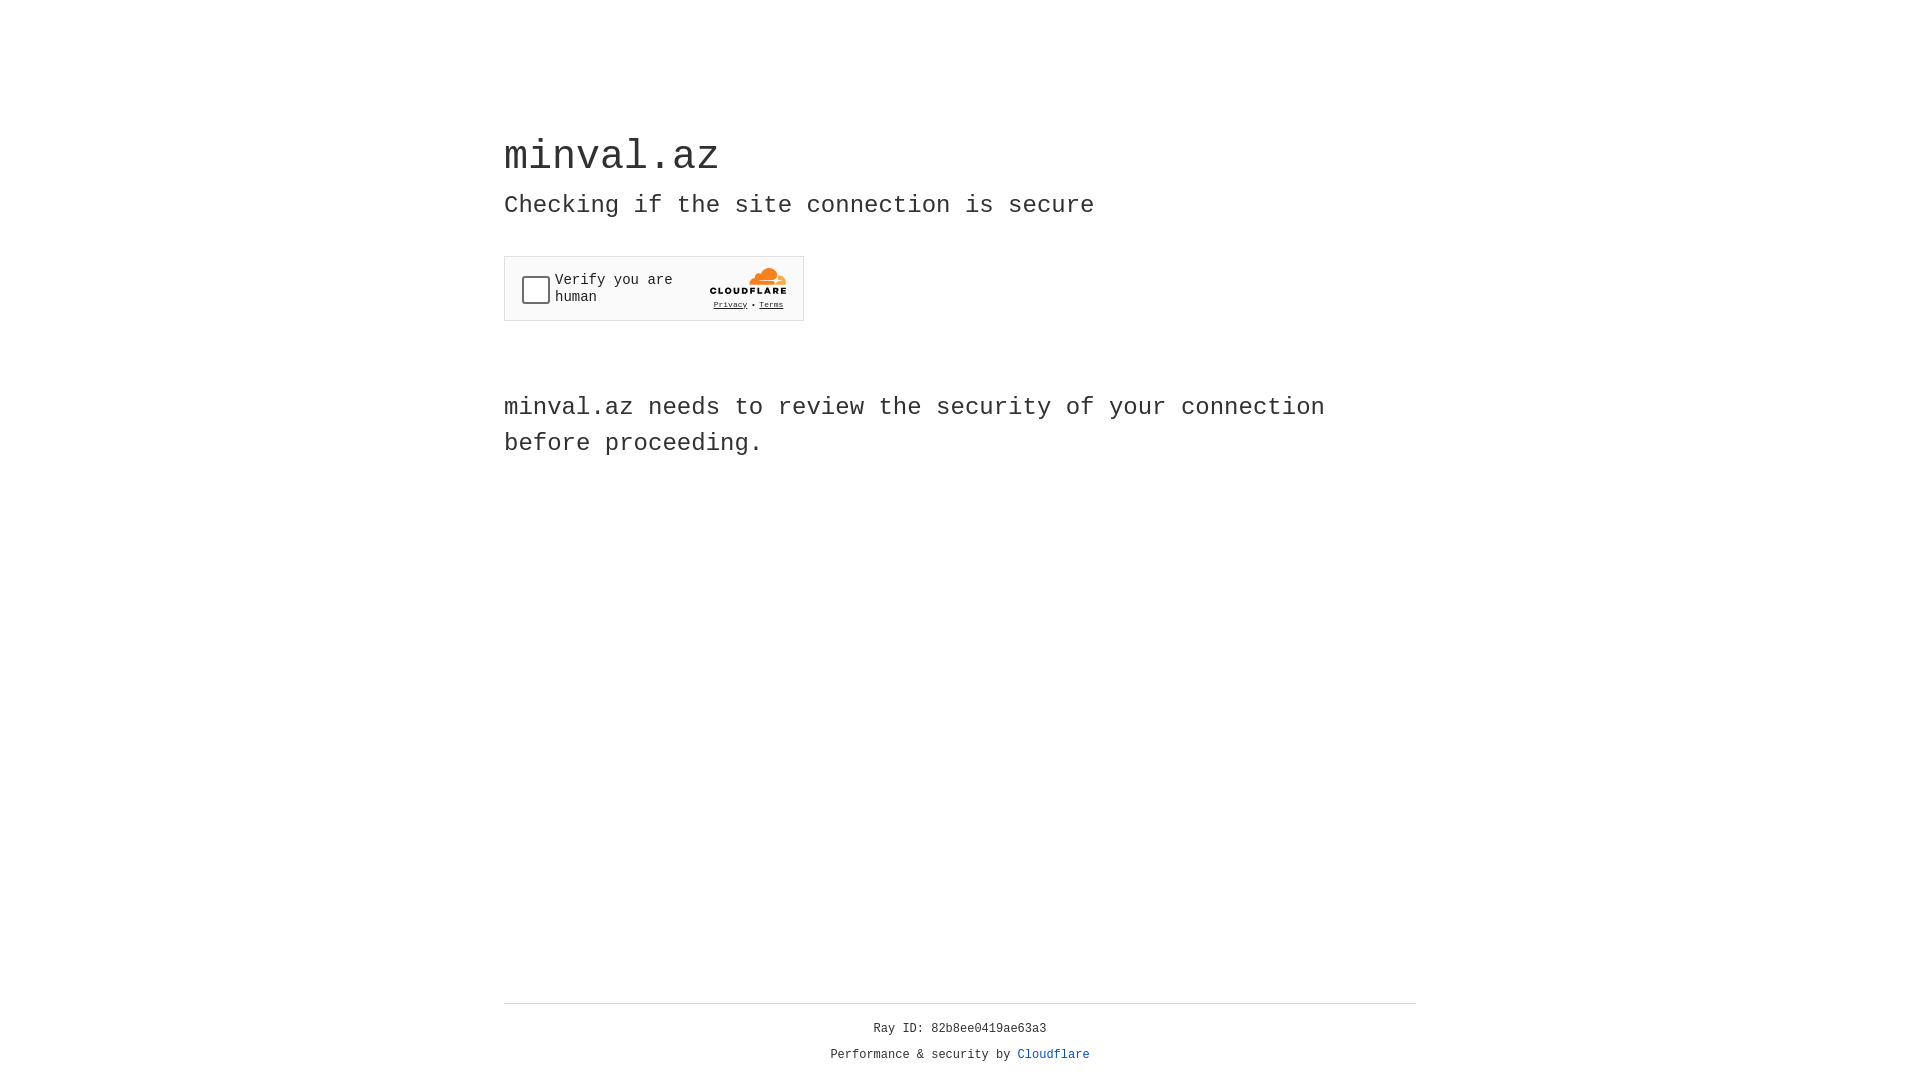  Describe the element at coordinates (1054, 1055) in the screenshot. I see `Cloudflare` at that location.